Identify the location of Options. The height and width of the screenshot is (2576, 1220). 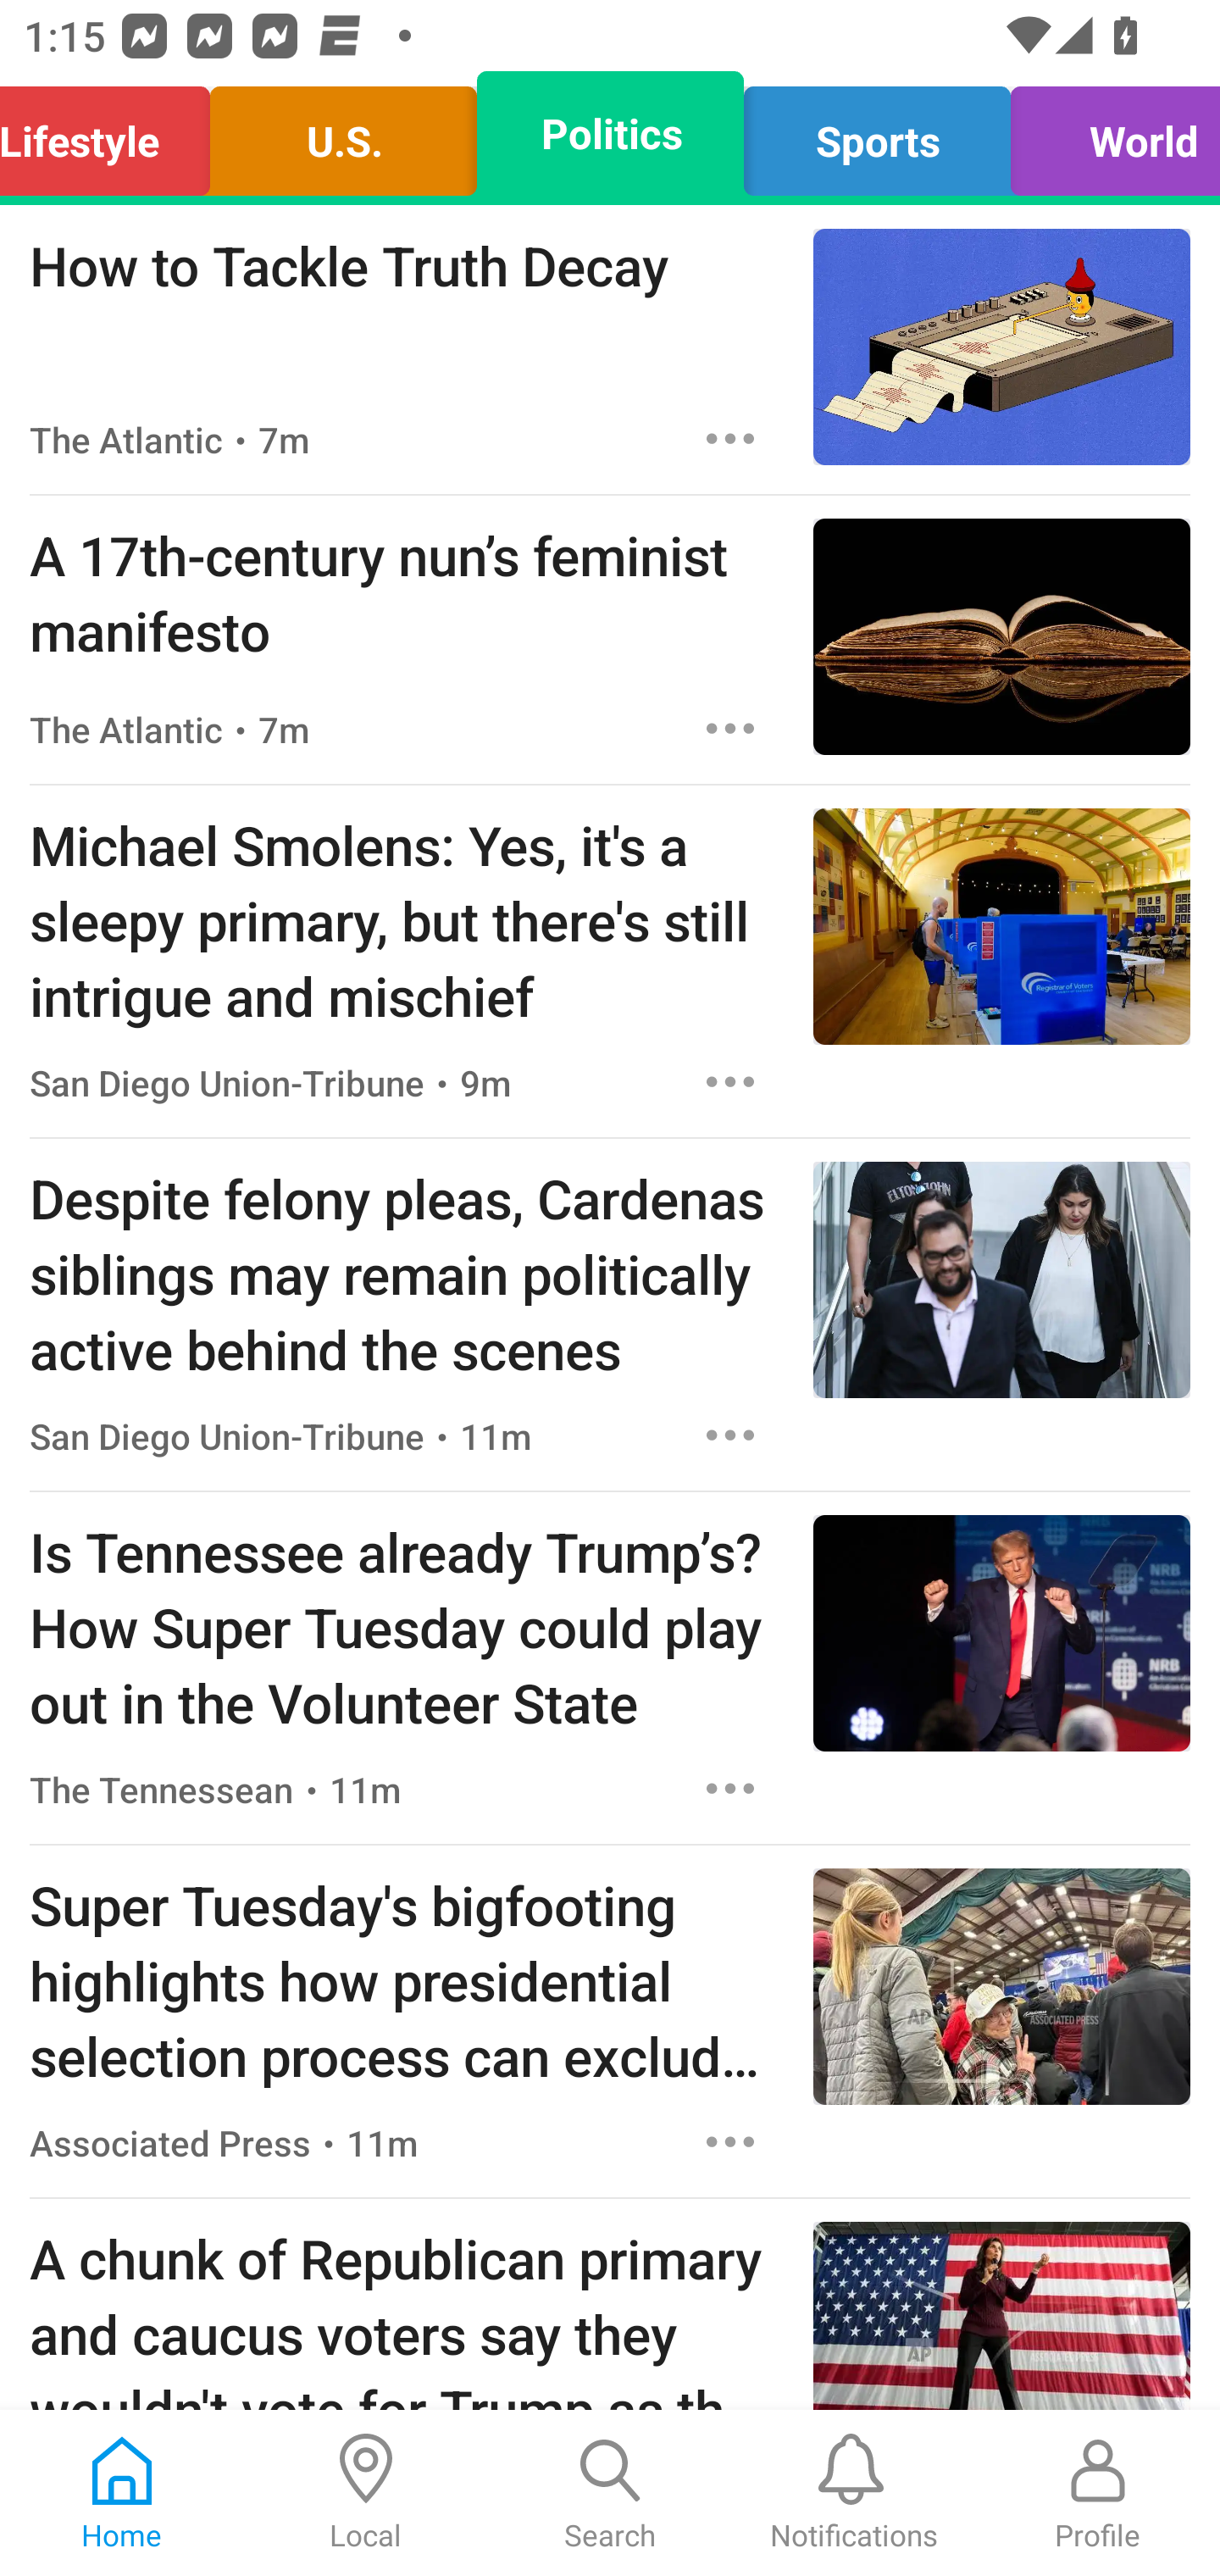
(730, 729).